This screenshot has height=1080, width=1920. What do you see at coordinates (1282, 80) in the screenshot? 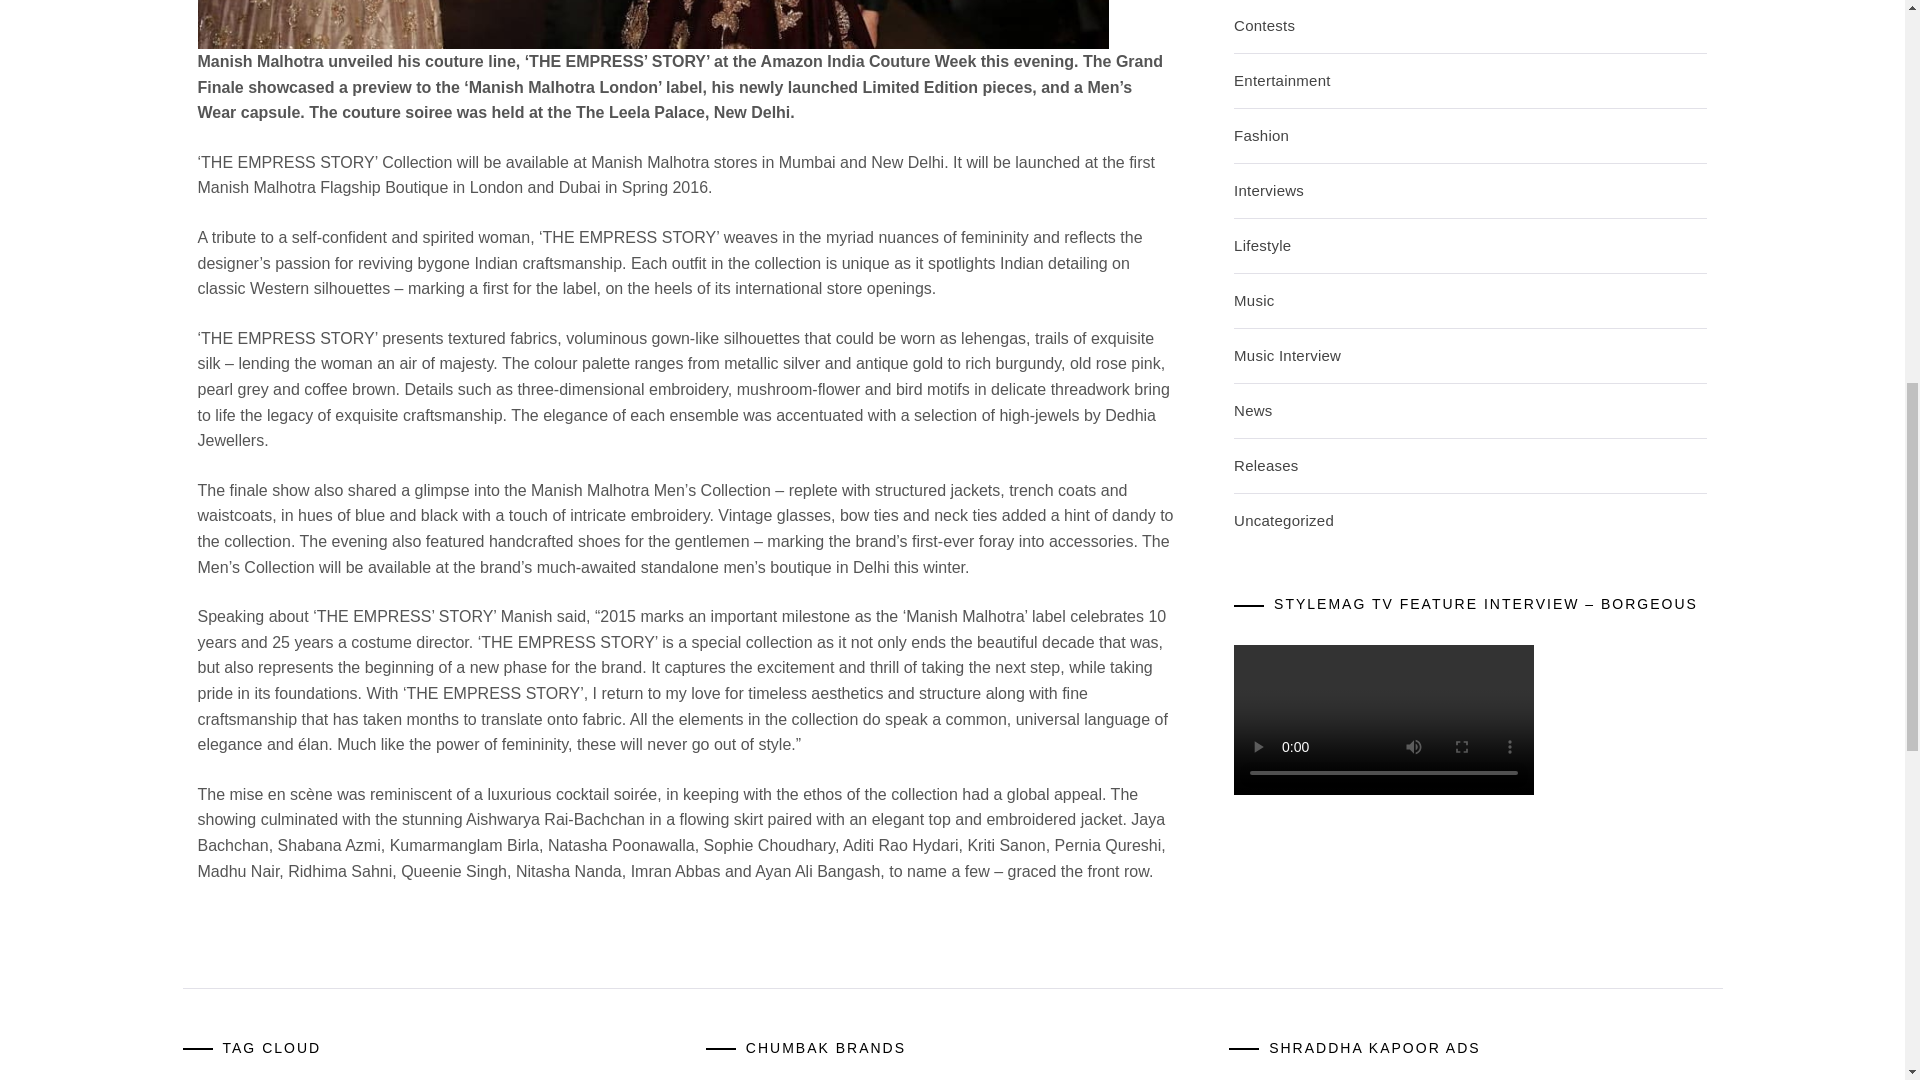
I see `Entertainment` at bounding box center [1282, 80].